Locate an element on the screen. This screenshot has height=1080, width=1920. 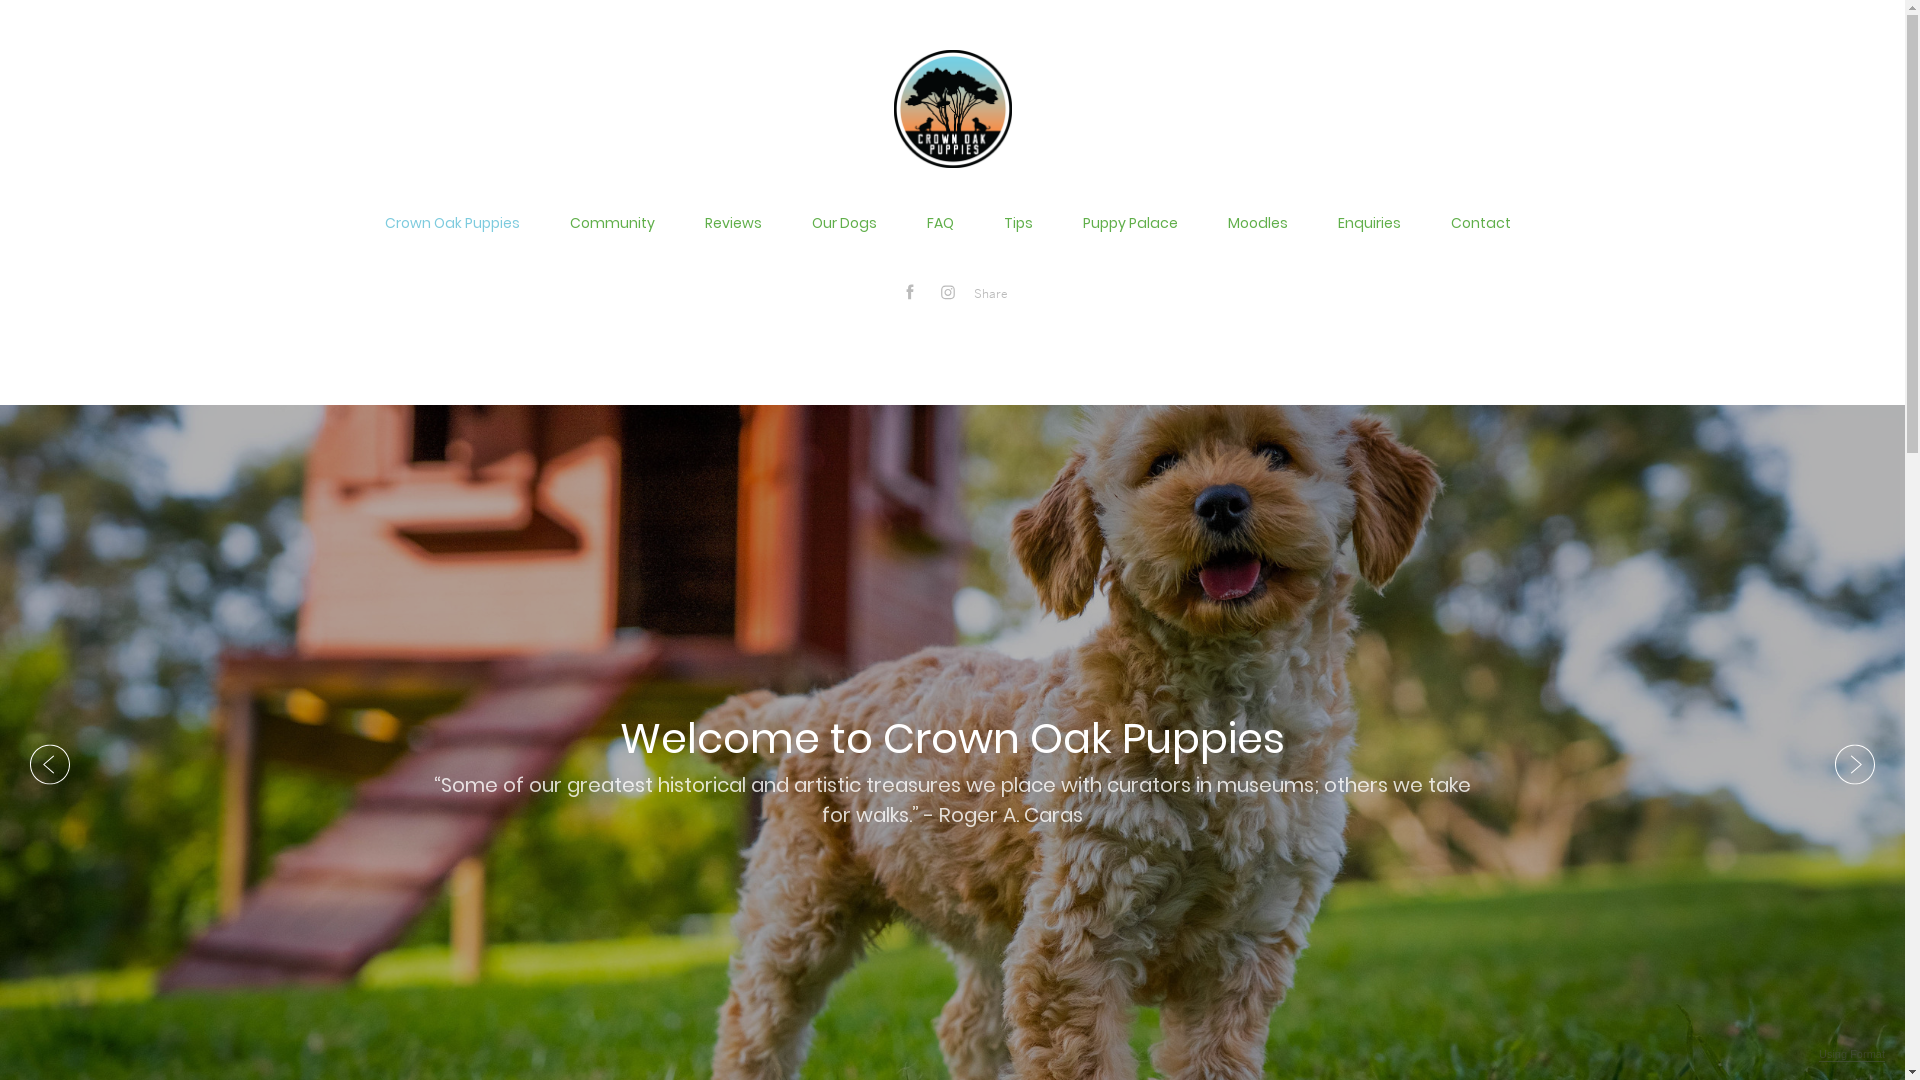
Puppy Palace is located at coordinates (1130, 223).